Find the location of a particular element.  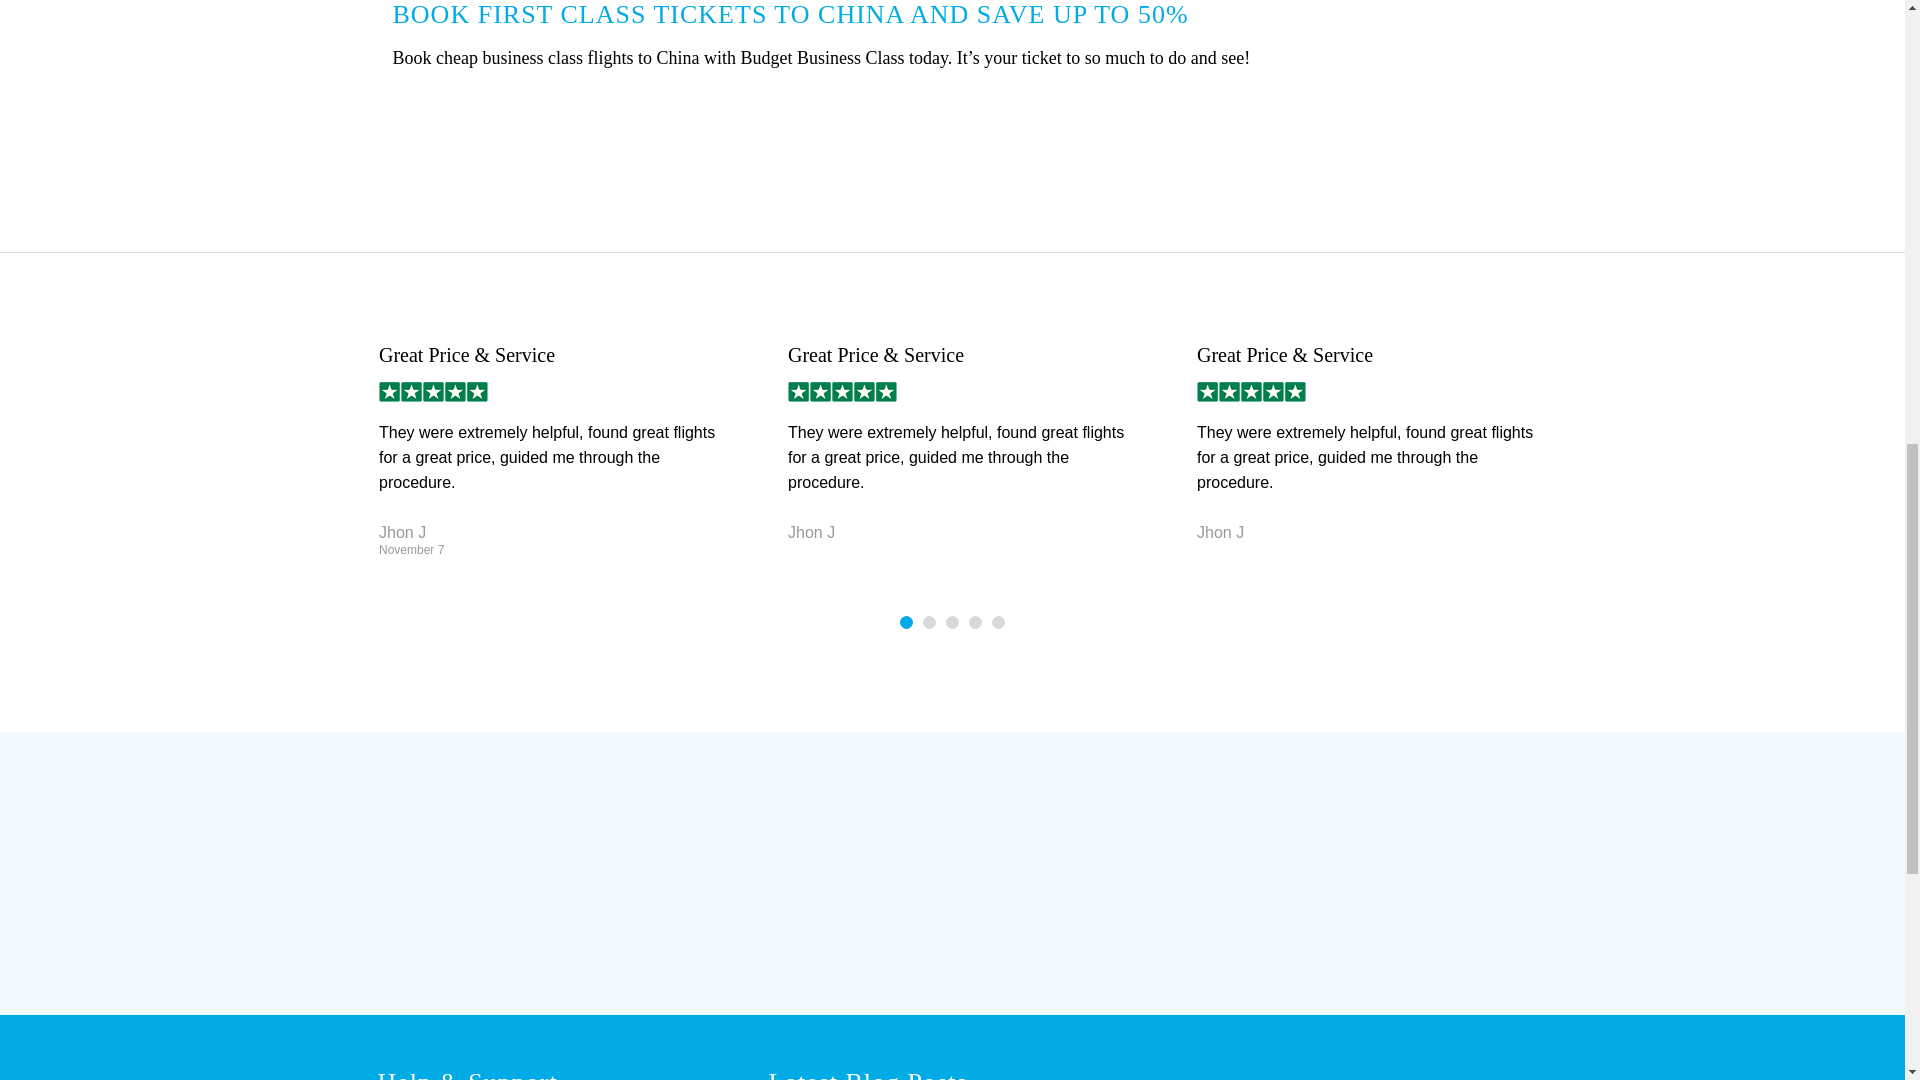

5 is located at coordinates (998, 622).